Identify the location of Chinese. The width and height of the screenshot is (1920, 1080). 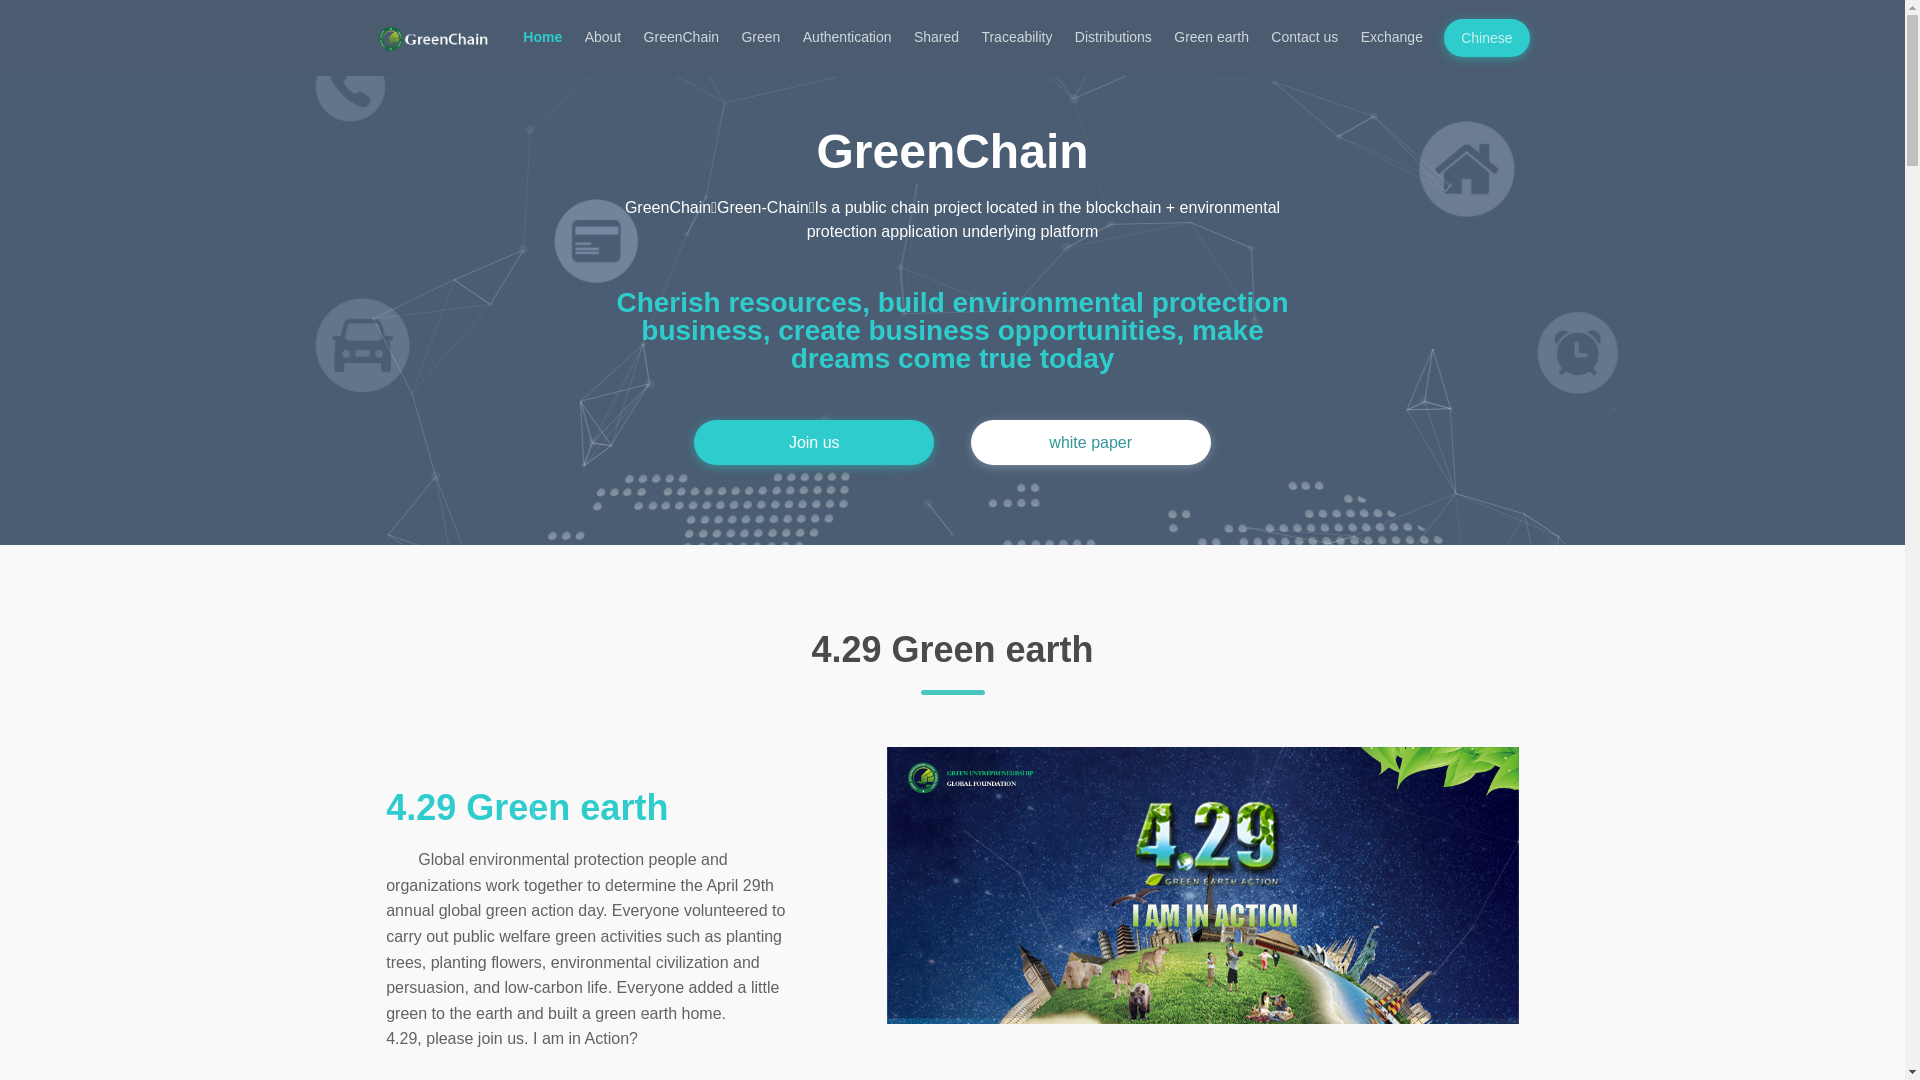
(1486, 38).